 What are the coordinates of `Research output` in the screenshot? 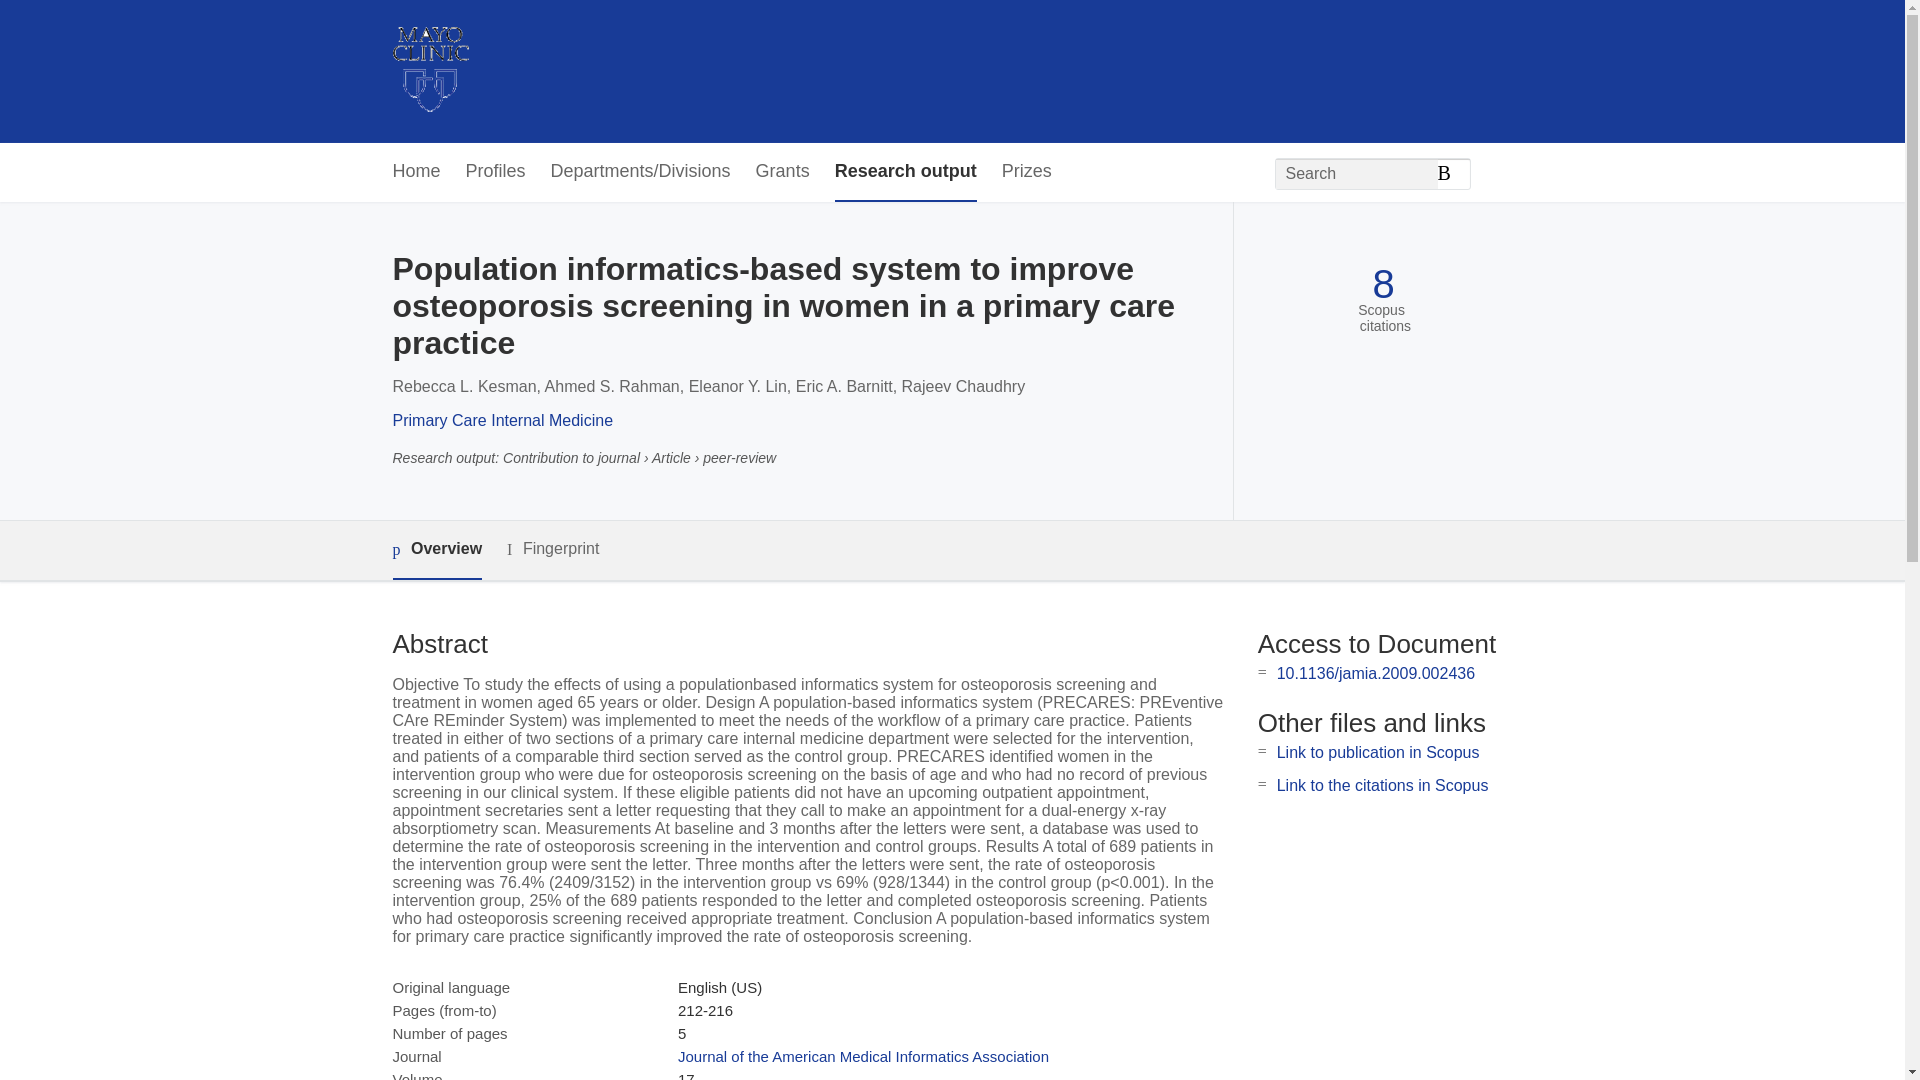 It's located at (906, 172).